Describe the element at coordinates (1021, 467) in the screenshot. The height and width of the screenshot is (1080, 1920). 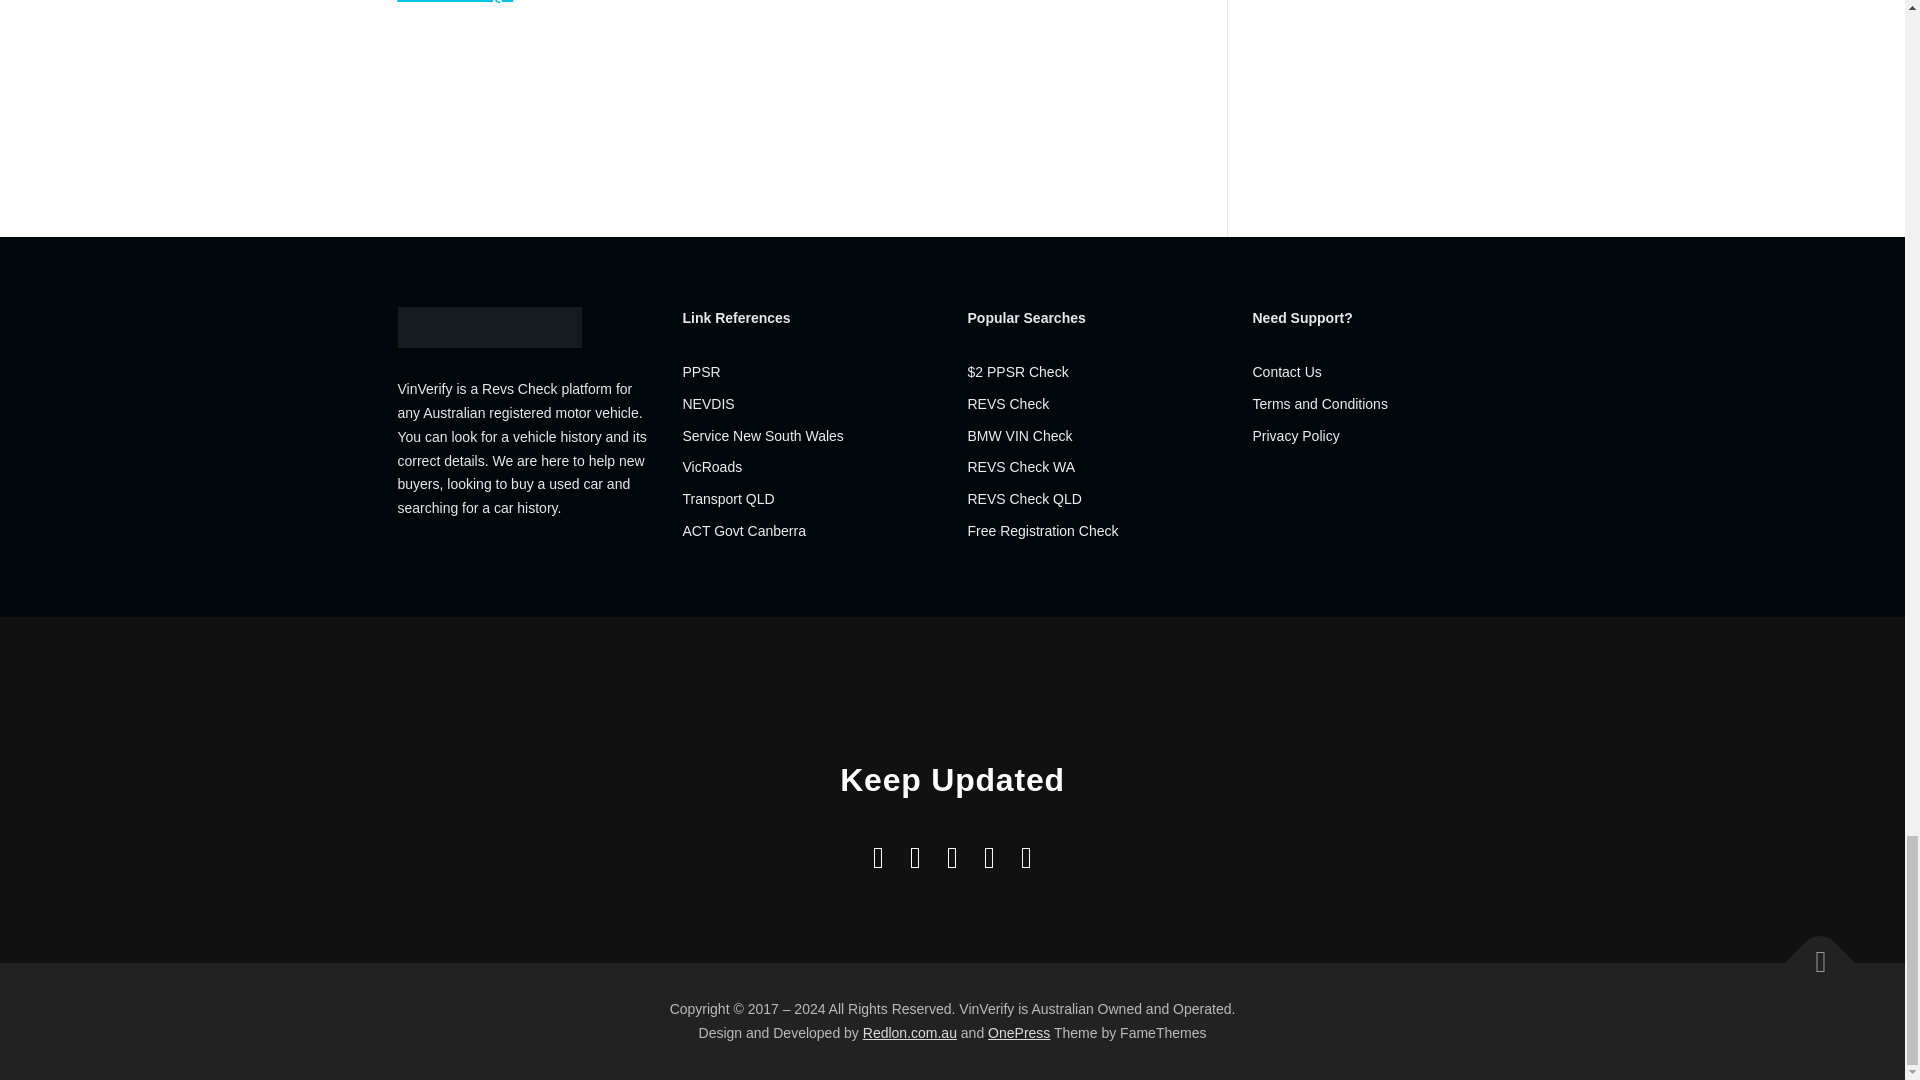
I see `REVS Check WA` at that location.